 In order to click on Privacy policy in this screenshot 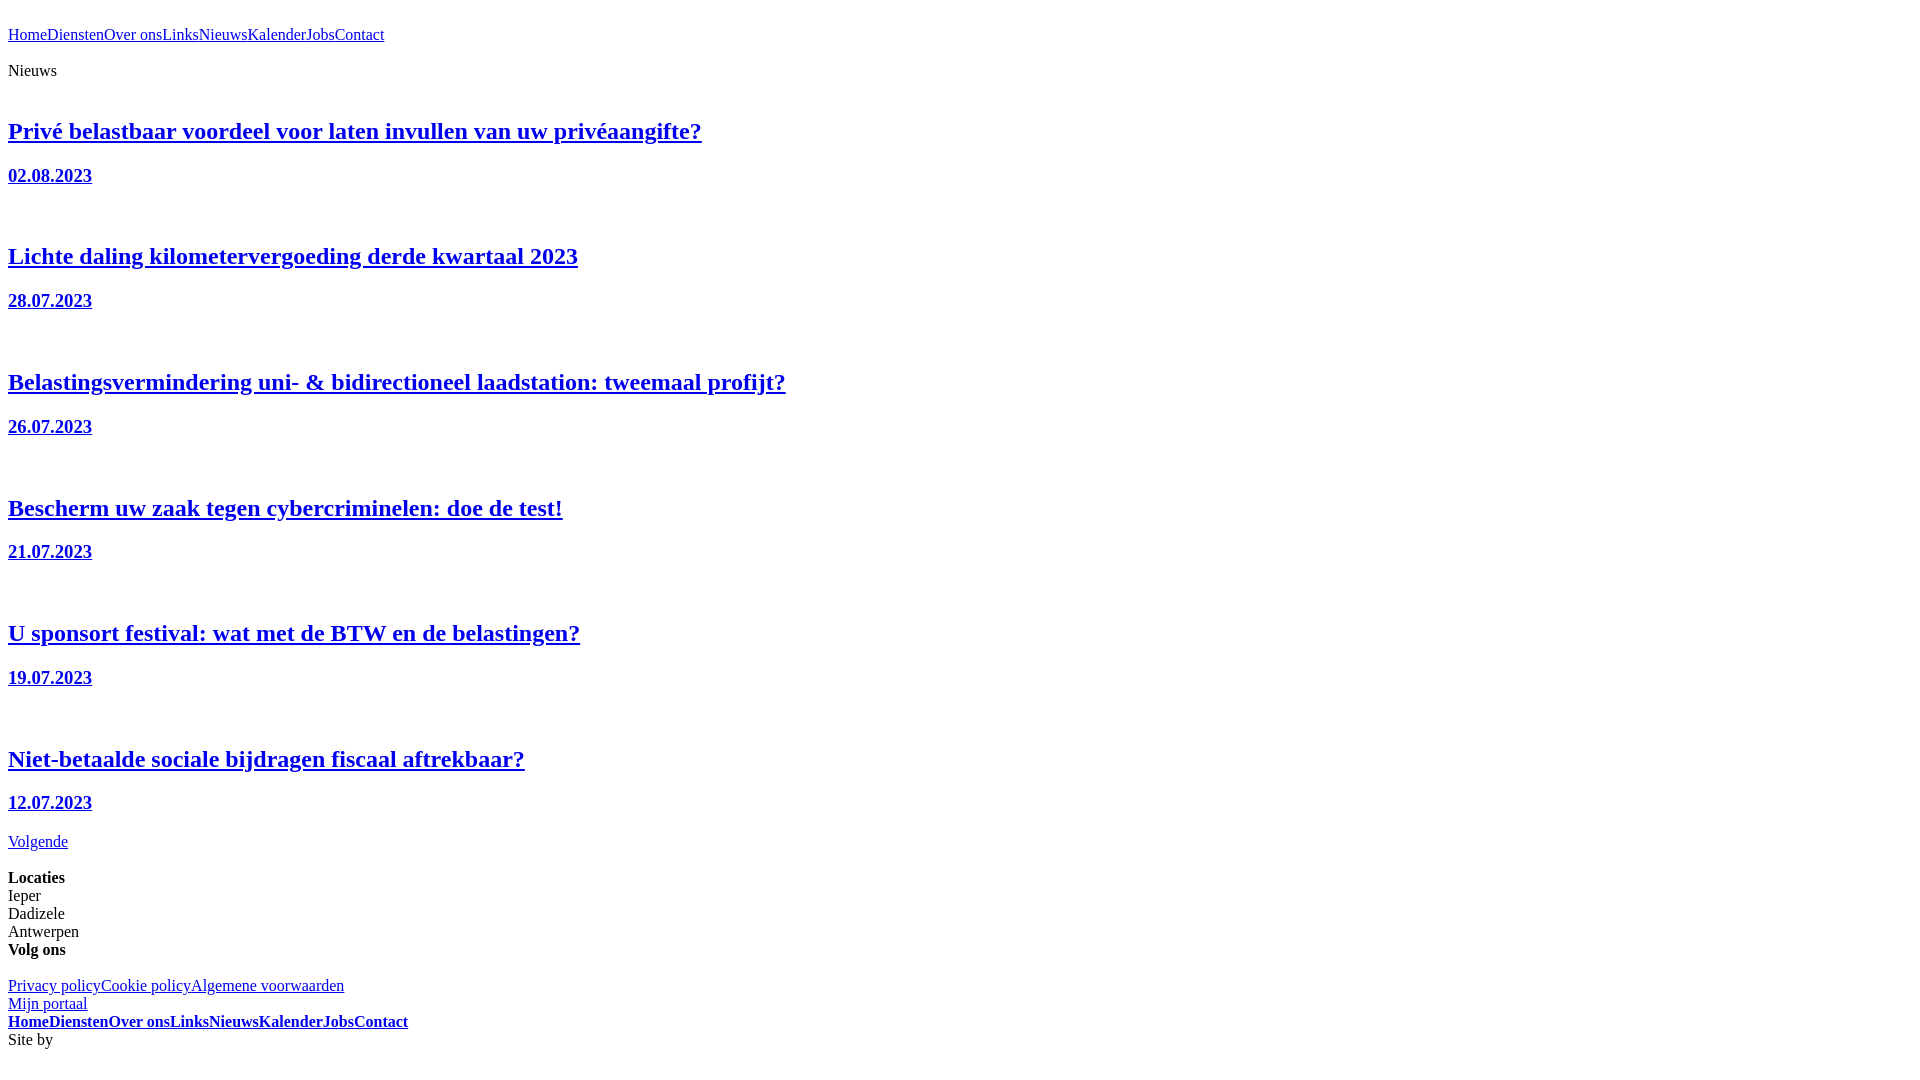, I will do `click(54, 986)`.